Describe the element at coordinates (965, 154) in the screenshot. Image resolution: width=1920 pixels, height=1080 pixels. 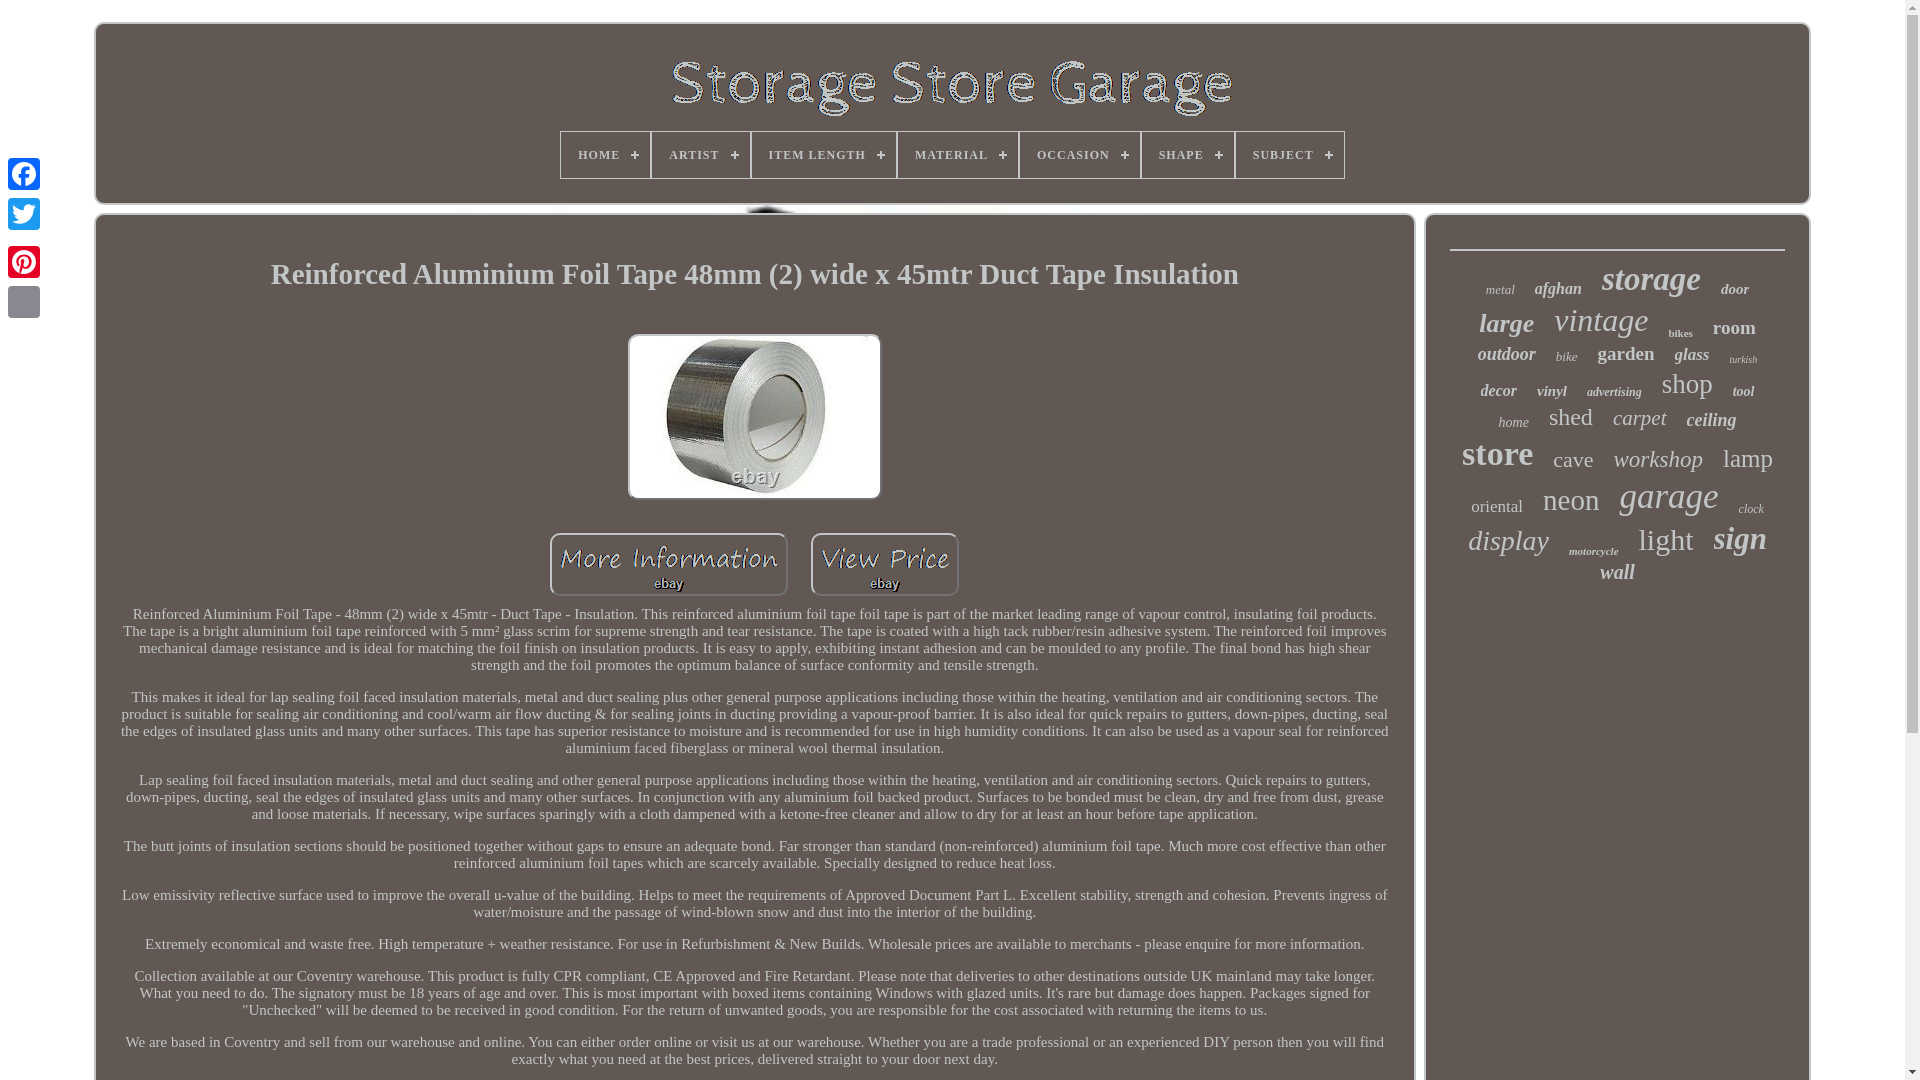
I see `MAKE` at that location.